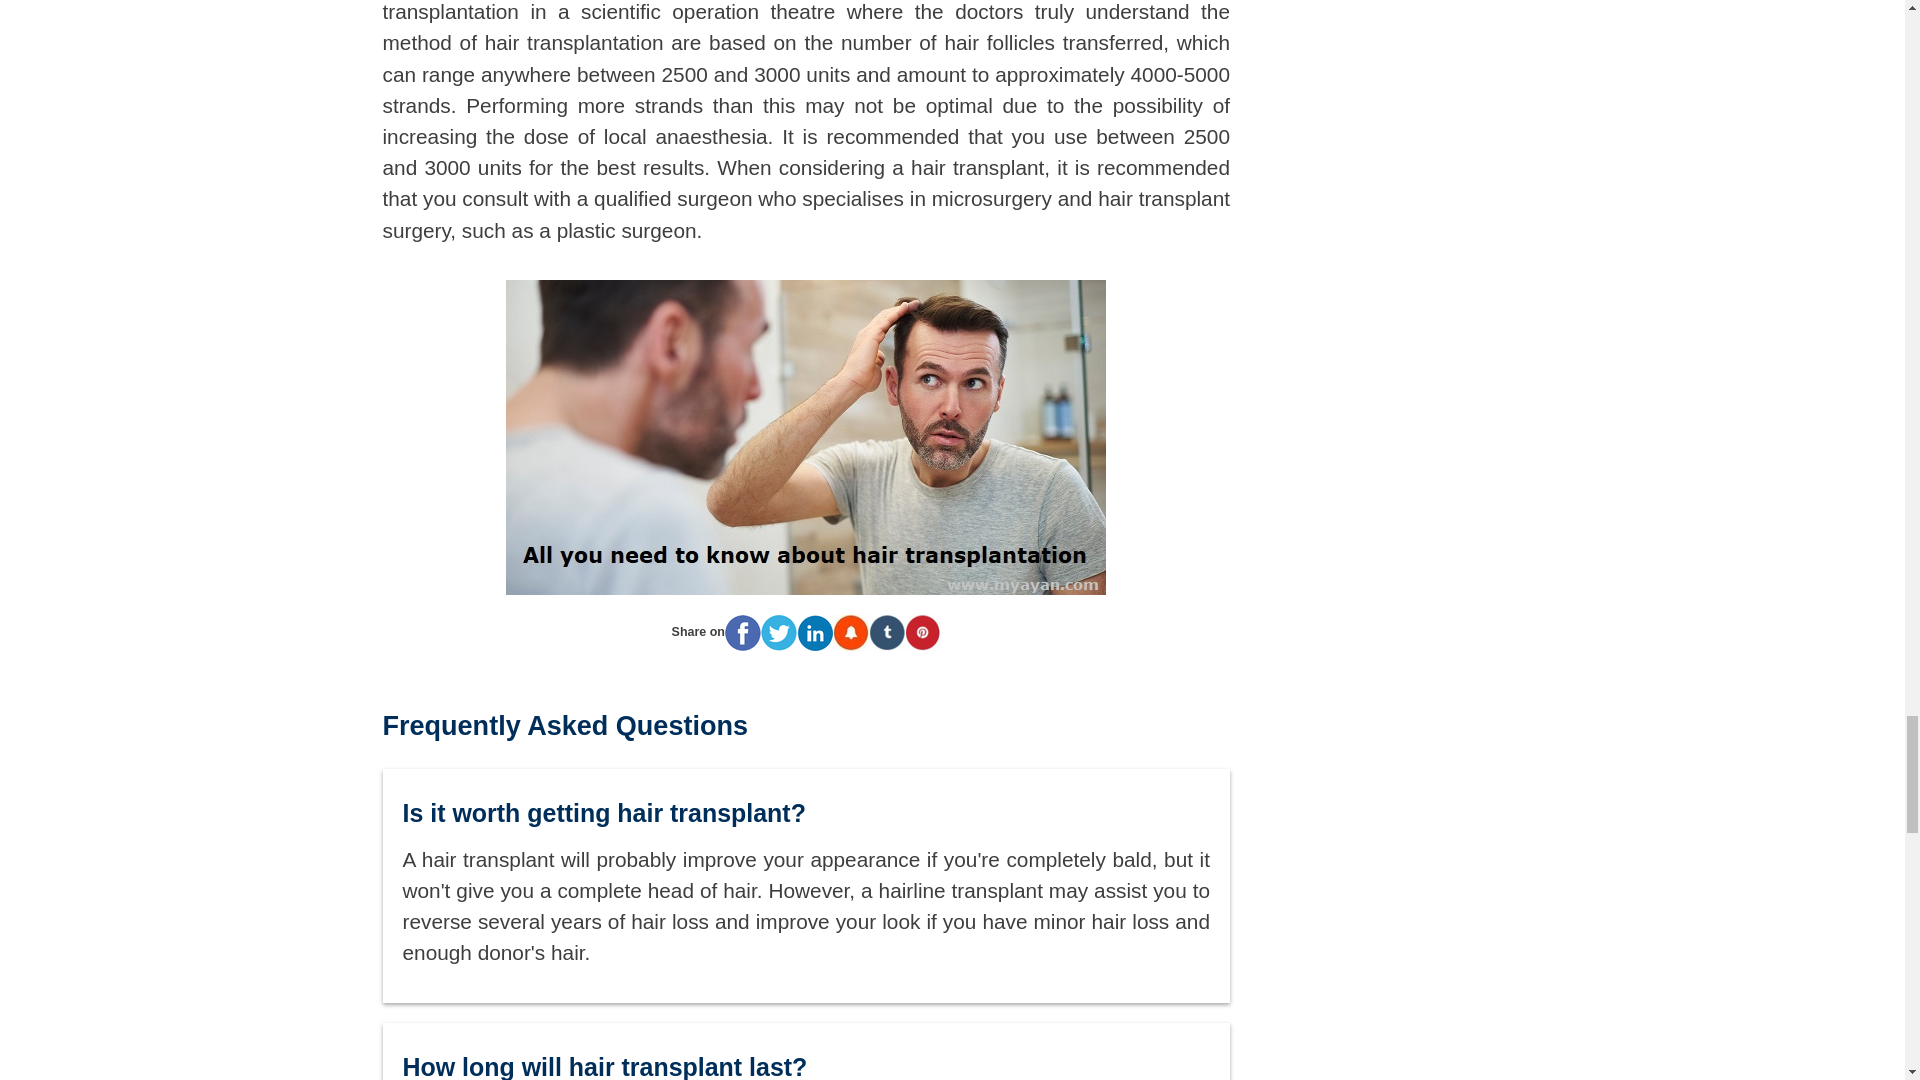  Describe the element at coordinates (778, 633) in the screenshot. I see `twitter` at that location.